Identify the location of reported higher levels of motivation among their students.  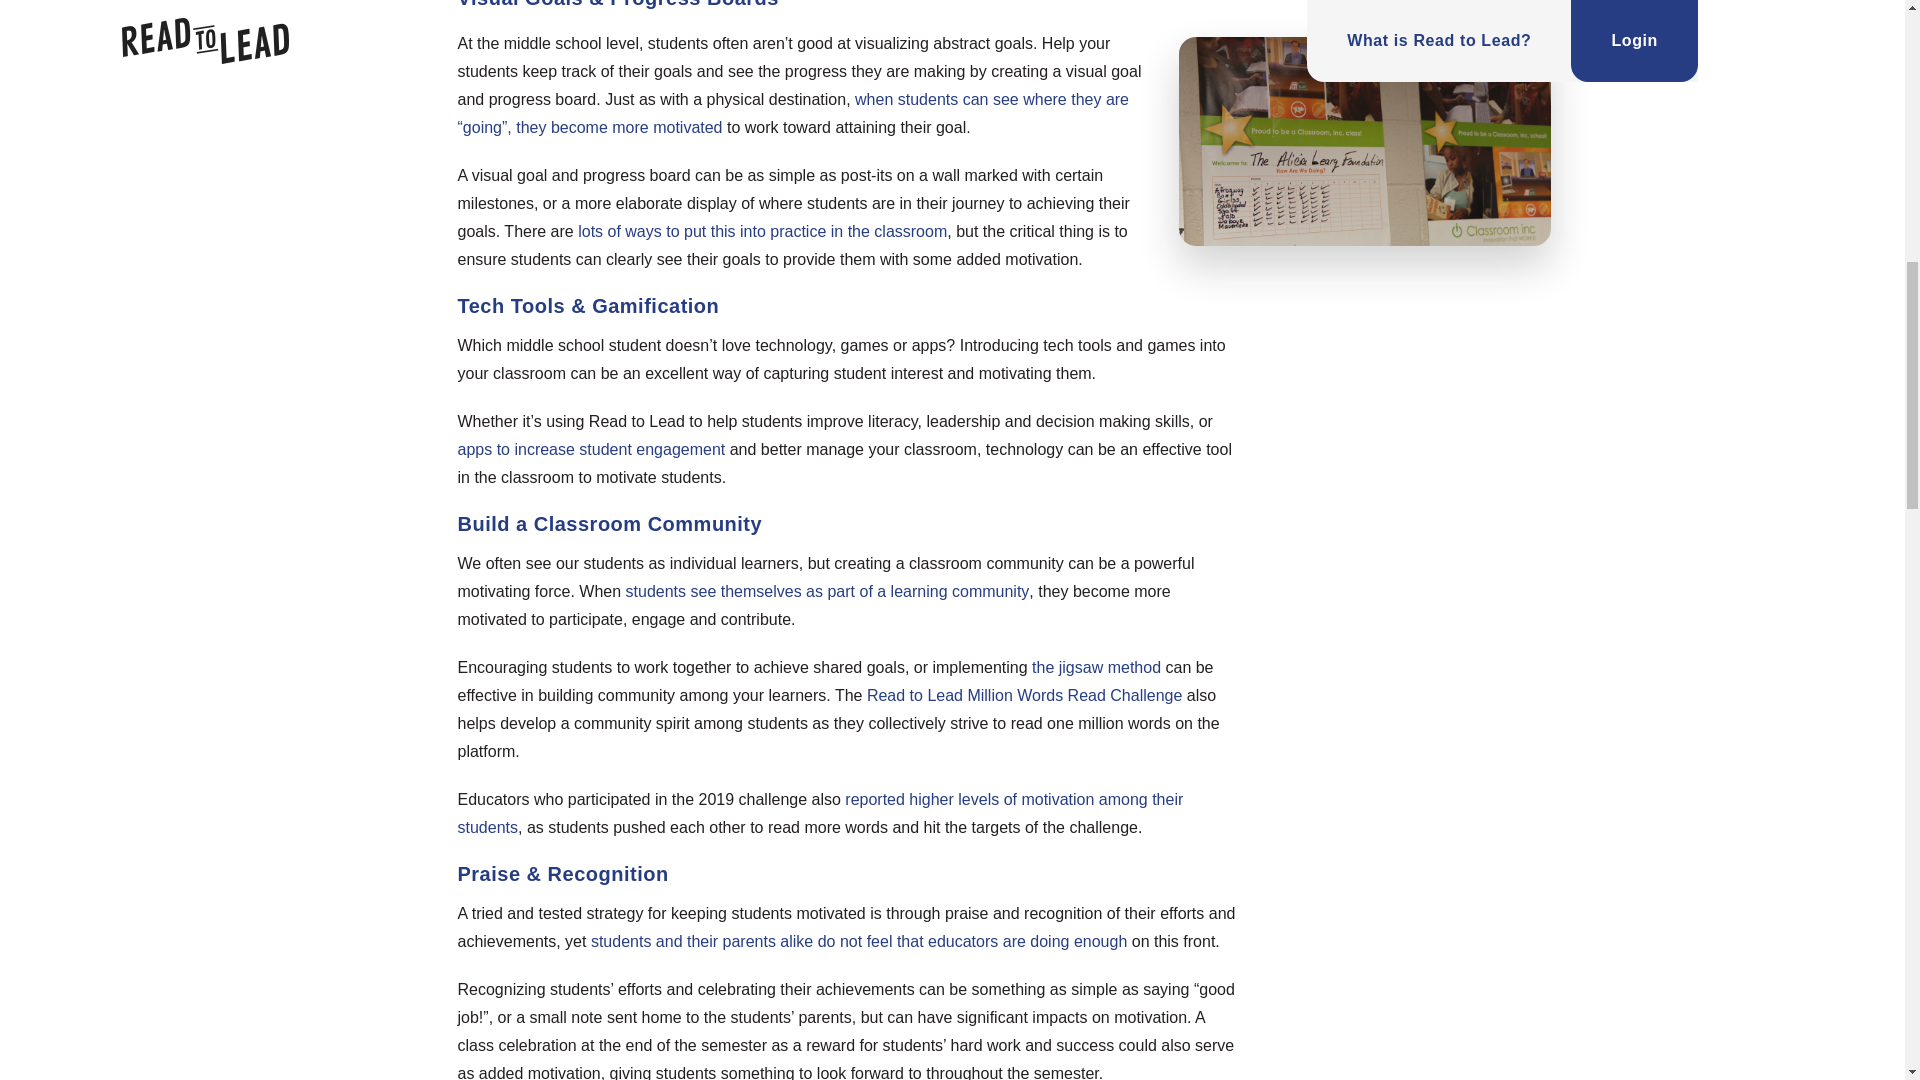
(821, 812).